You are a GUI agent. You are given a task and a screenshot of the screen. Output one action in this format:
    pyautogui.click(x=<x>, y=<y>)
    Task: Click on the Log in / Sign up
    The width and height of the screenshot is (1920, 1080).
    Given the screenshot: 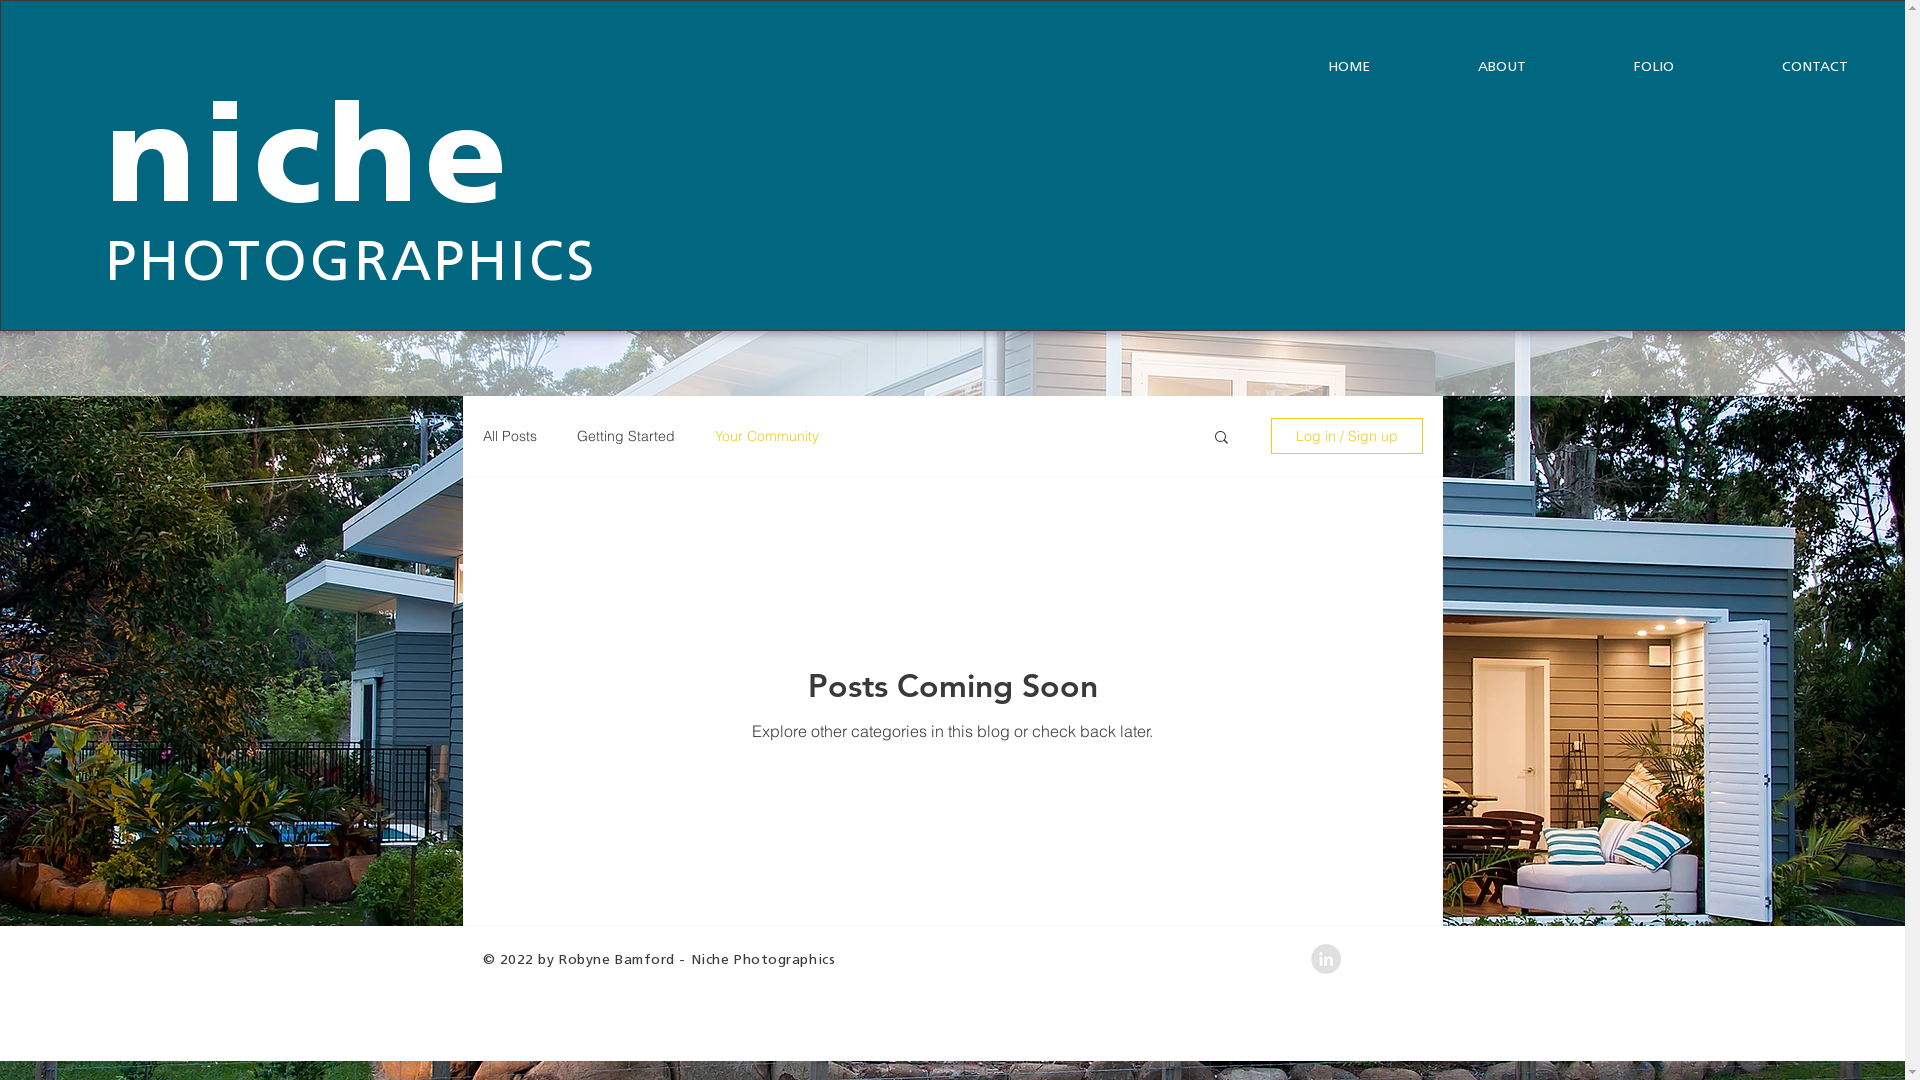 What is the action you would take?
    pyautogui.click(x=1346, y=436)
    